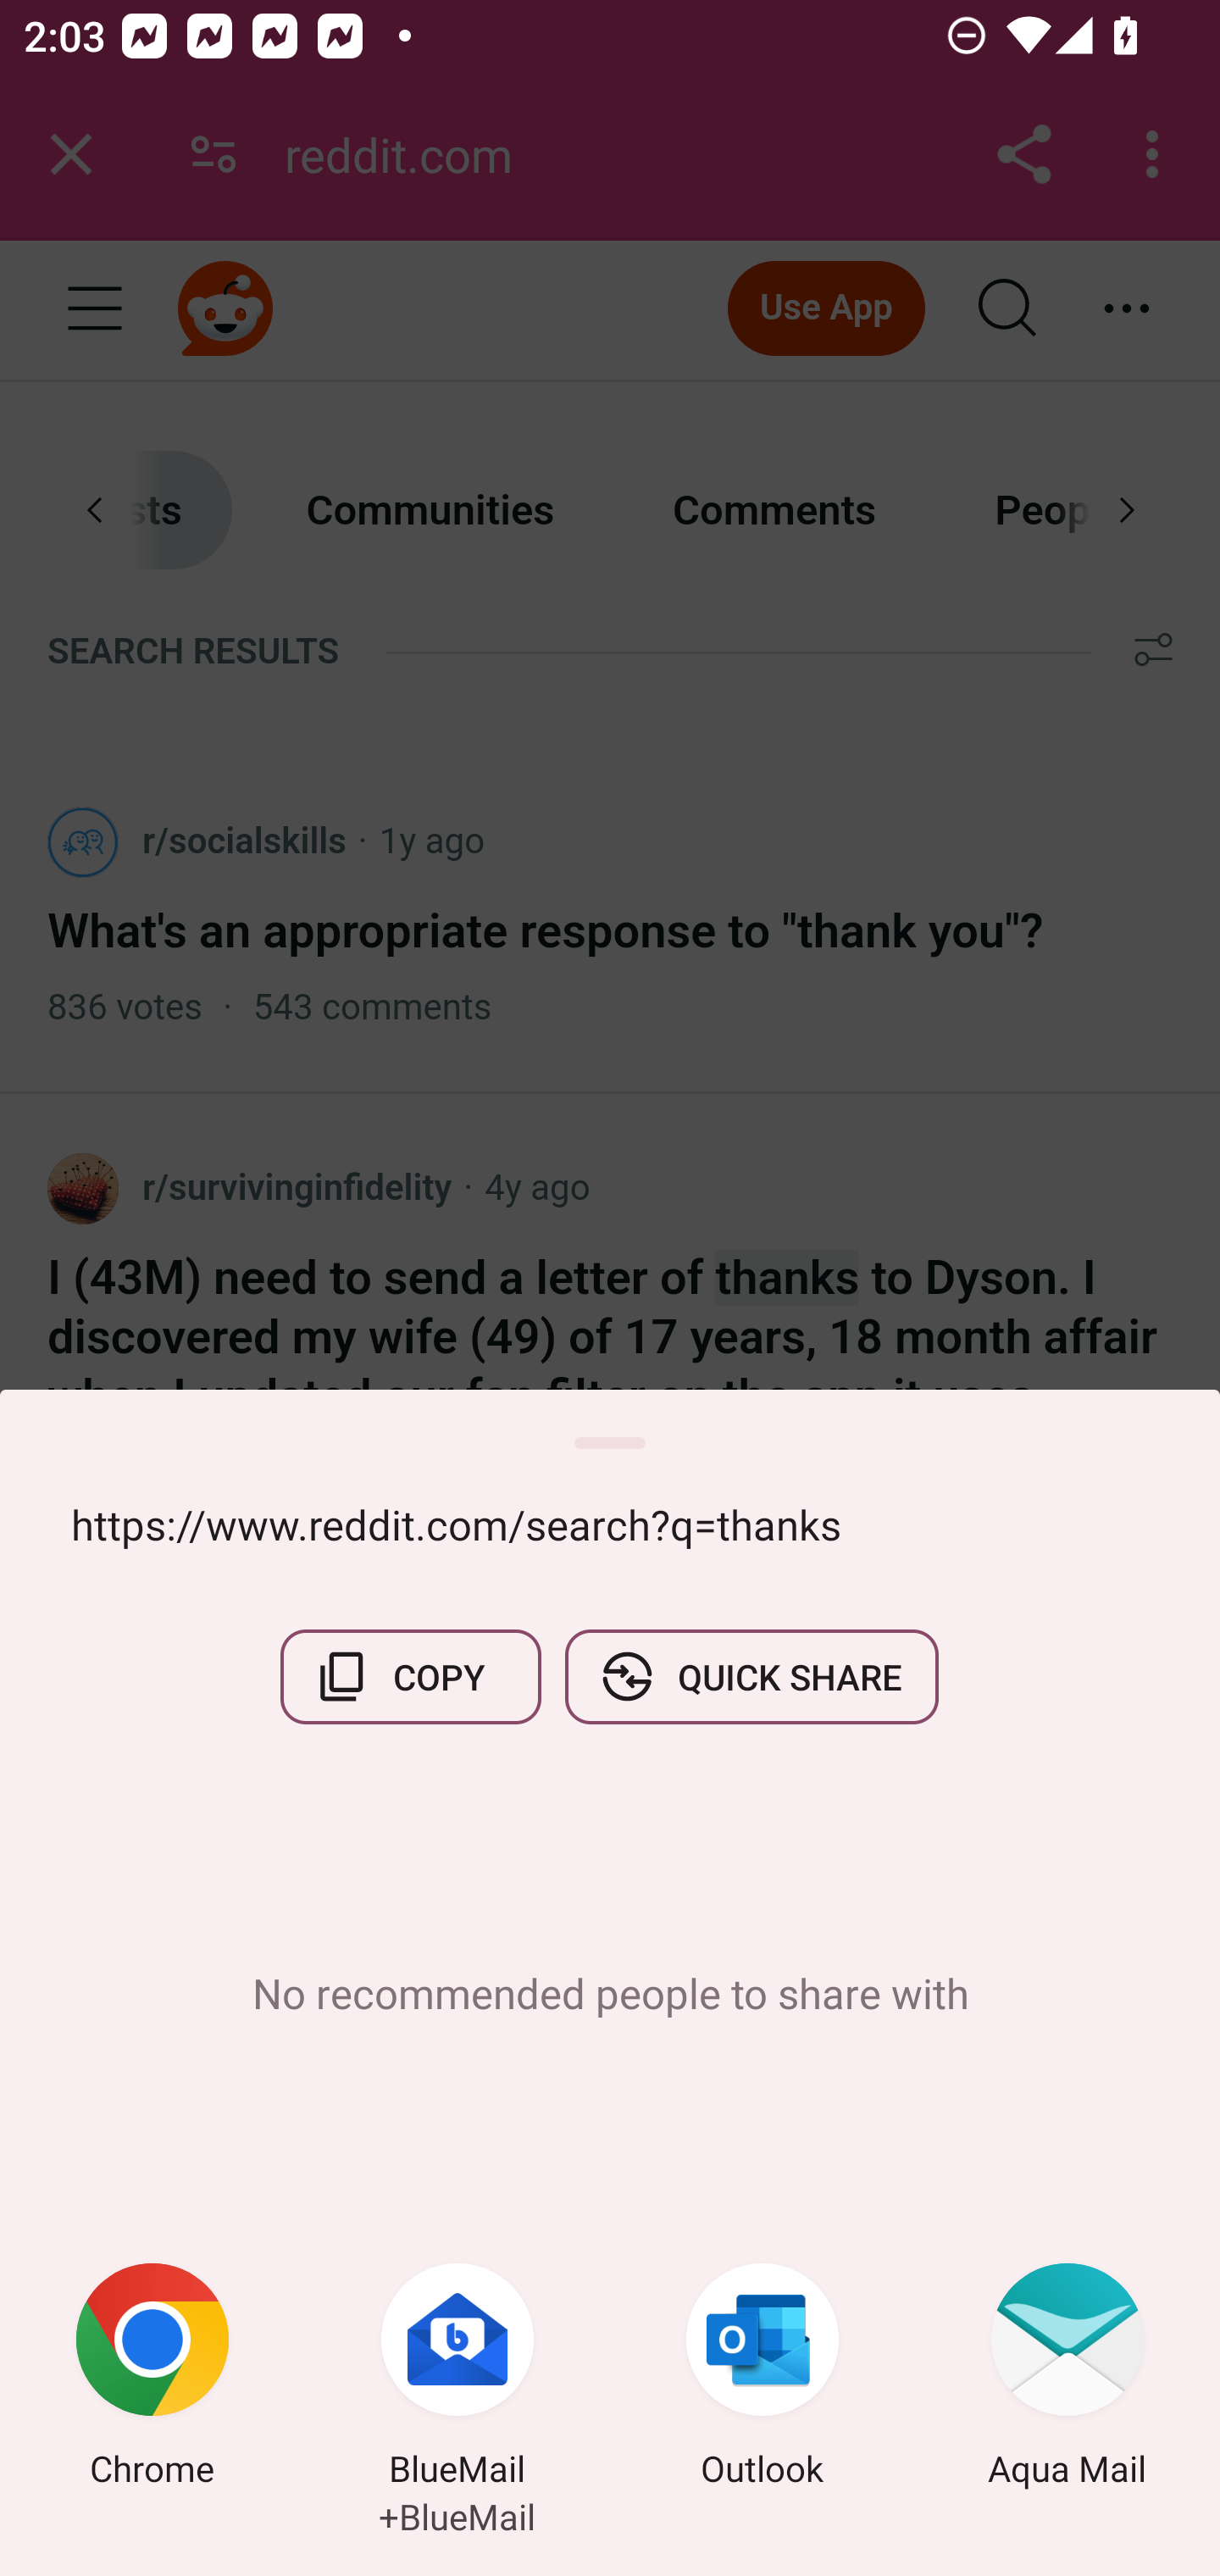 This screenshot has width=1220, height=2576. What do you see at coordinates (1067, 2379) in the screenshot?
I see `Aqua Mail` at bounding box center [1067, 2379].